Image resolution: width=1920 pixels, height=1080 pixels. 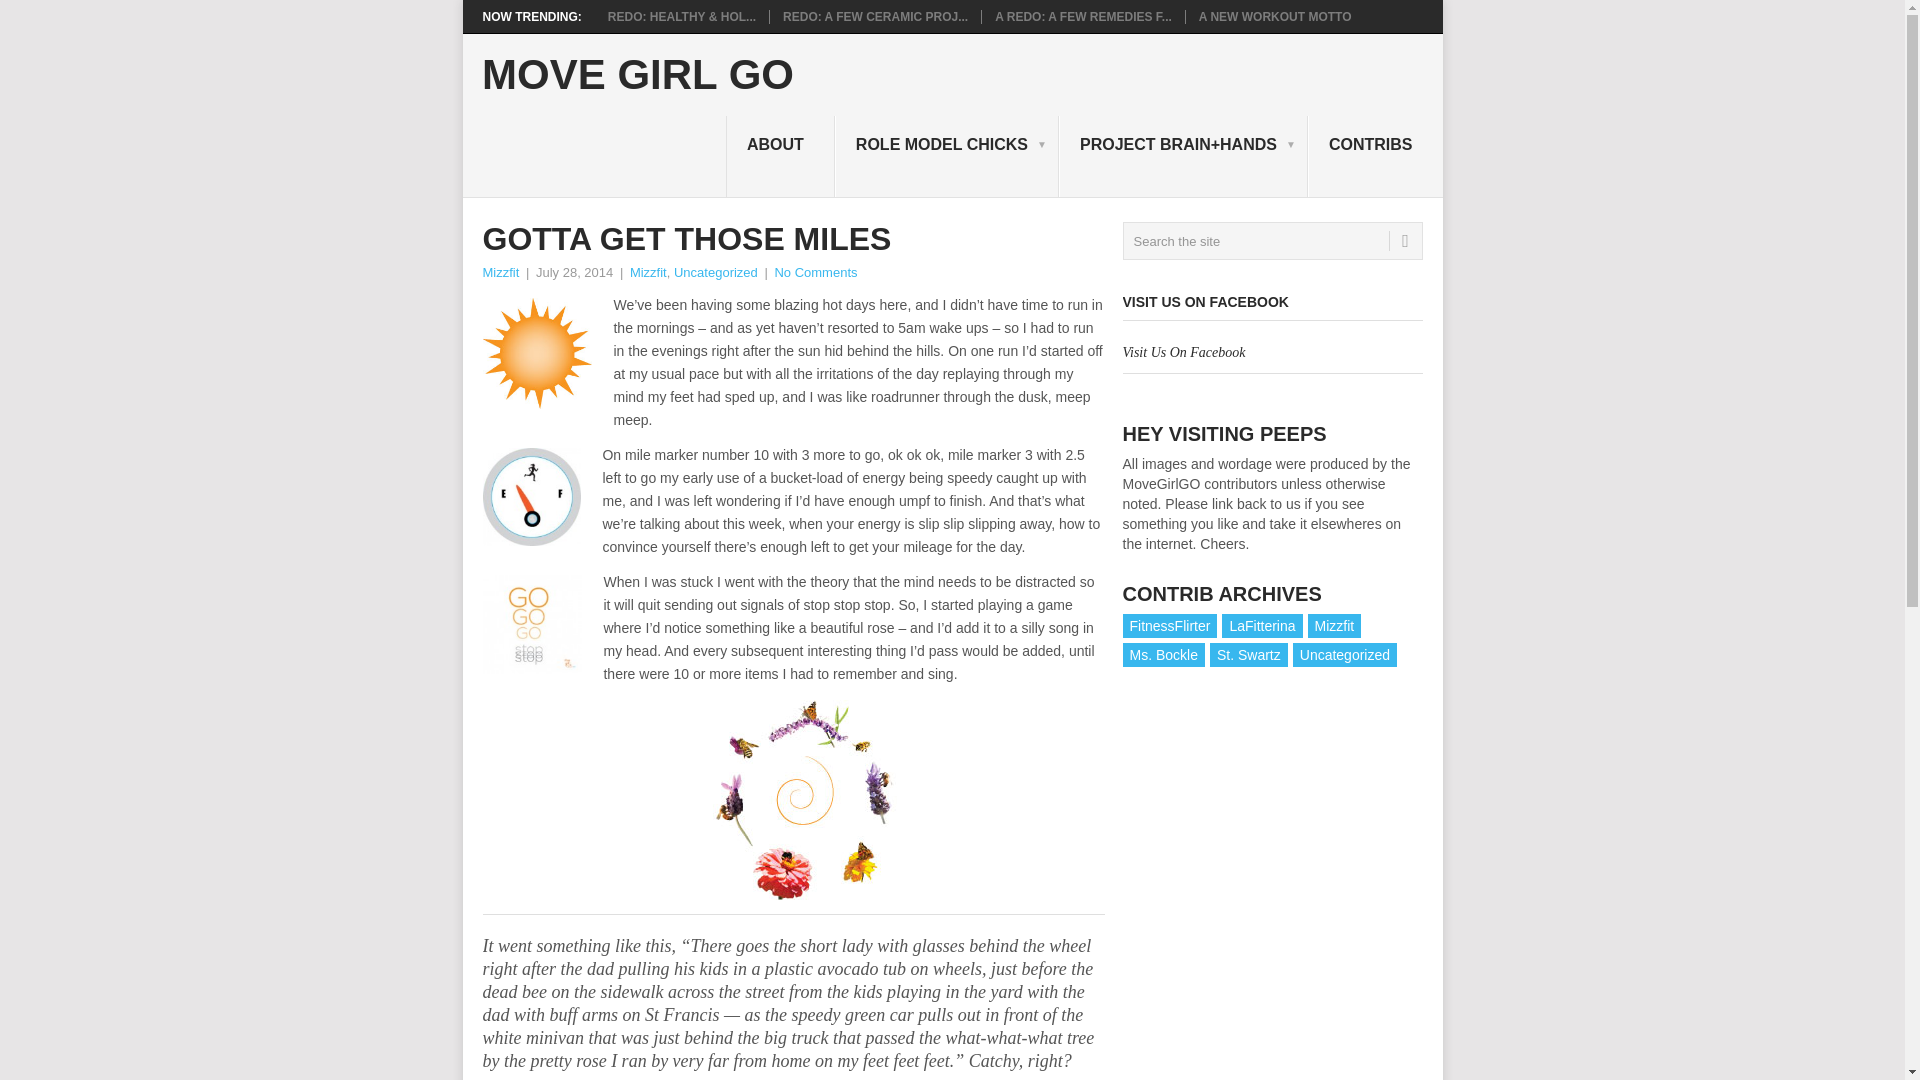 What do you see at coordinates (716, 272) in the screenshot?
I see `Uncategorized` at bounding box center [716, 272].